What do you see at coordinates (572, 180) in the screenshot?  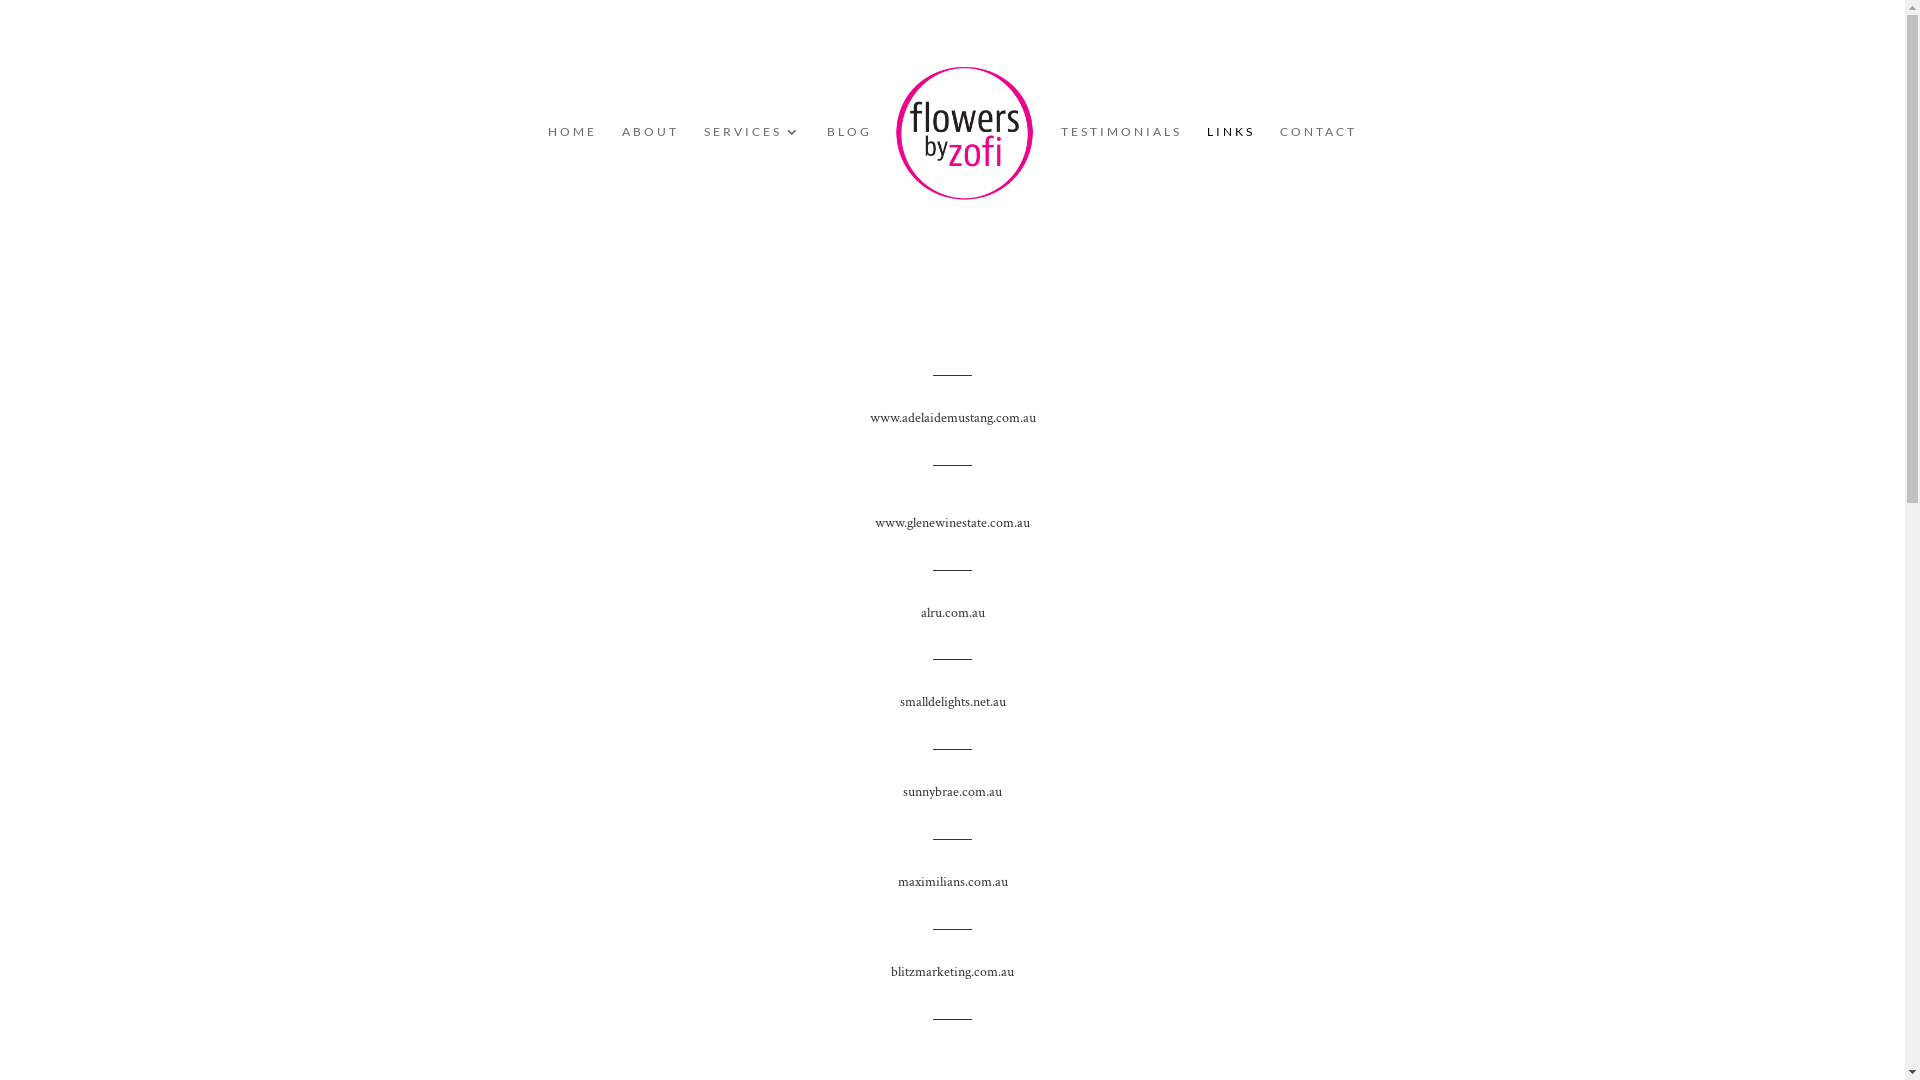 I see `HOME` at bounding box center [572, 180].